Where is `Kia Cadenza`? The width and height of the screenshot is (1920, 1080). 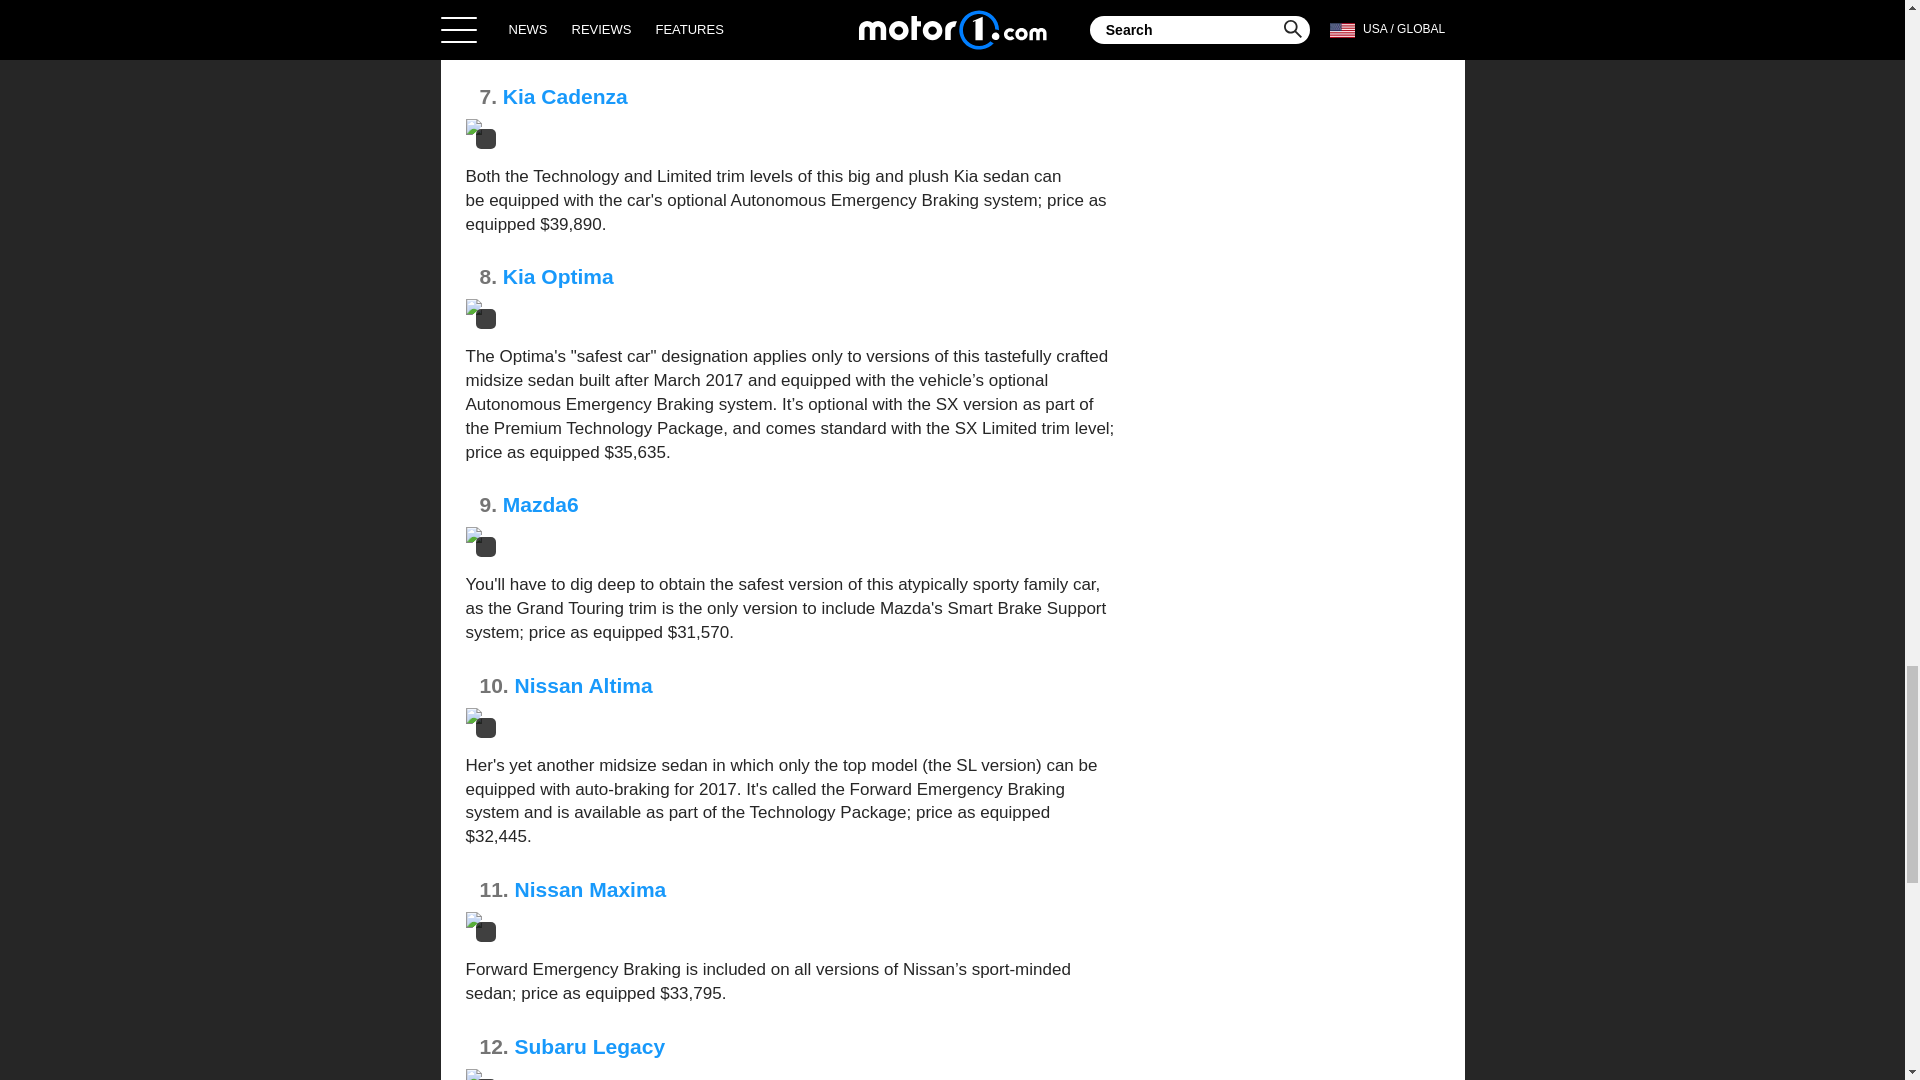 Kia Cadenza is located at coordinates (565, 96).